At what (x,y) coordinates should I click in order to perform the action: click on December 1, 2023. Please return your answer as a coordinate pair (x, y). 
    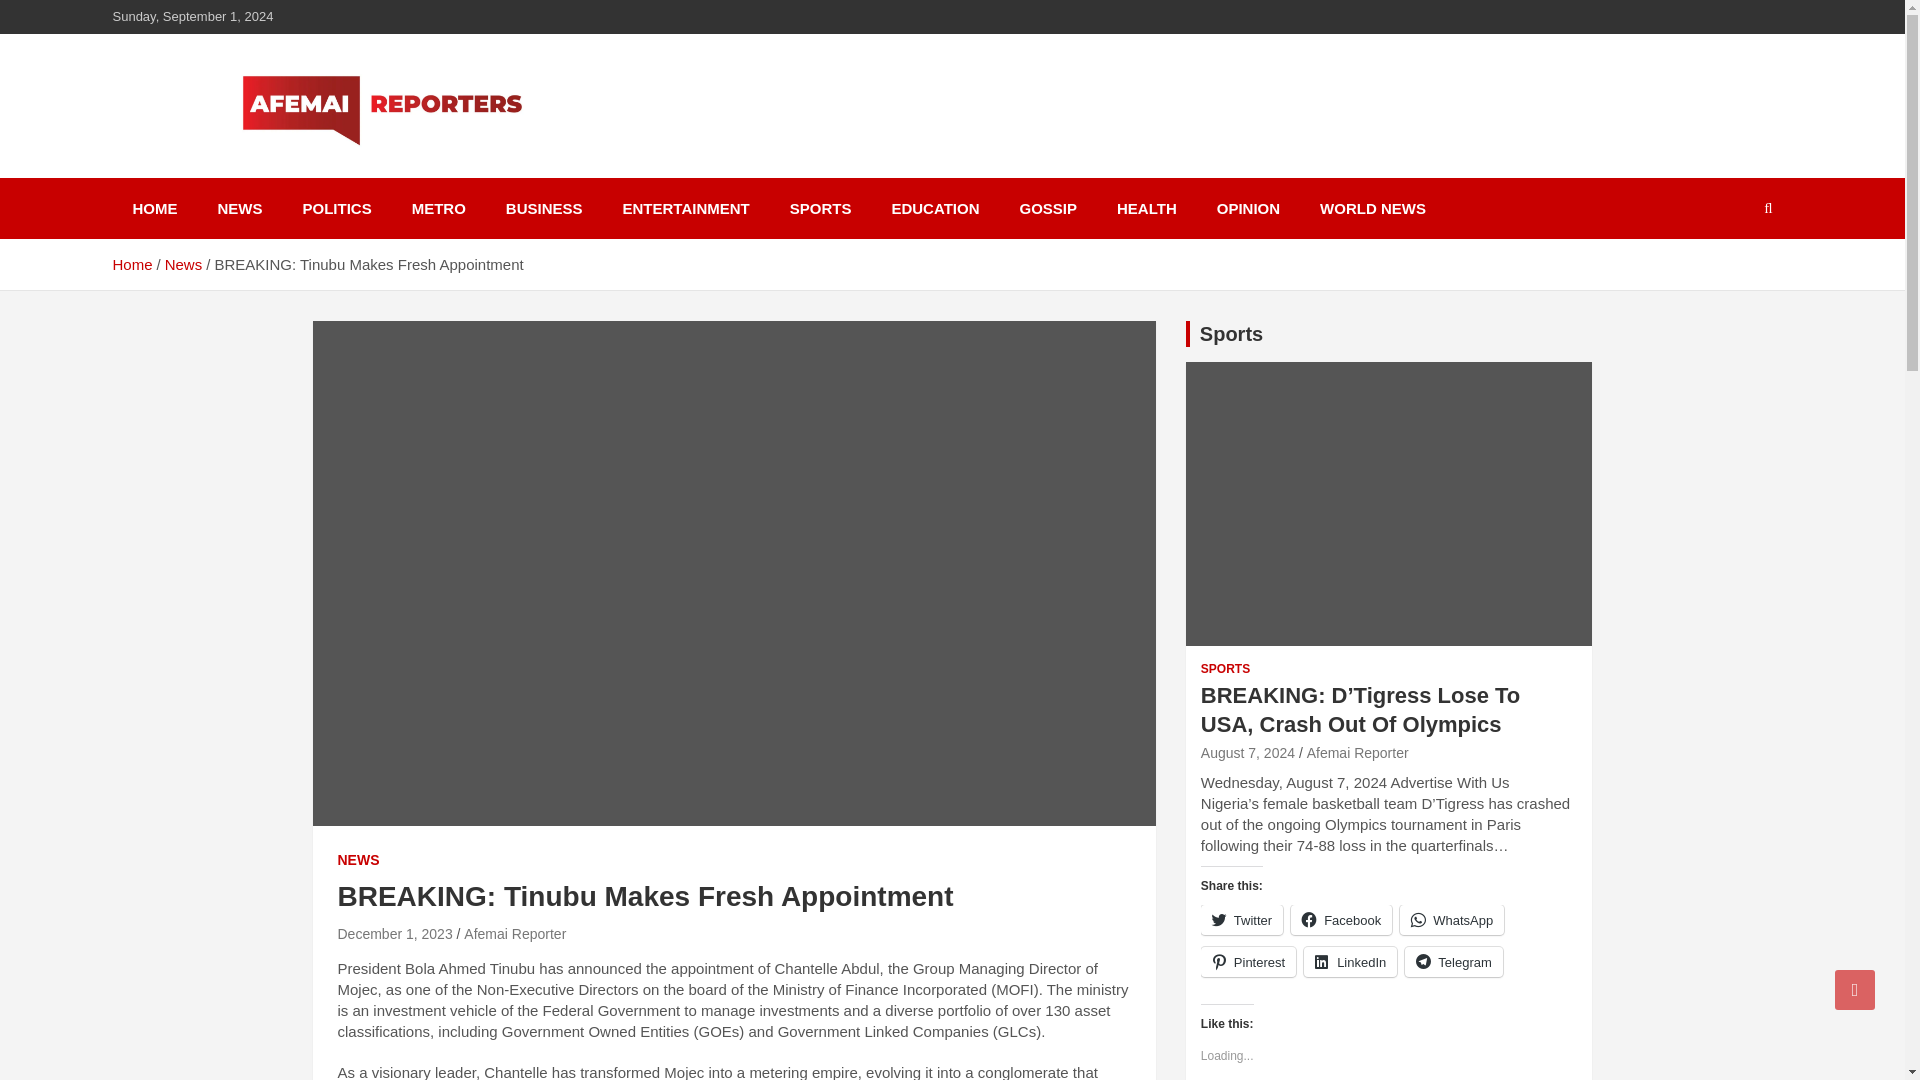
    Looking at the image, I should click on (395, 933).